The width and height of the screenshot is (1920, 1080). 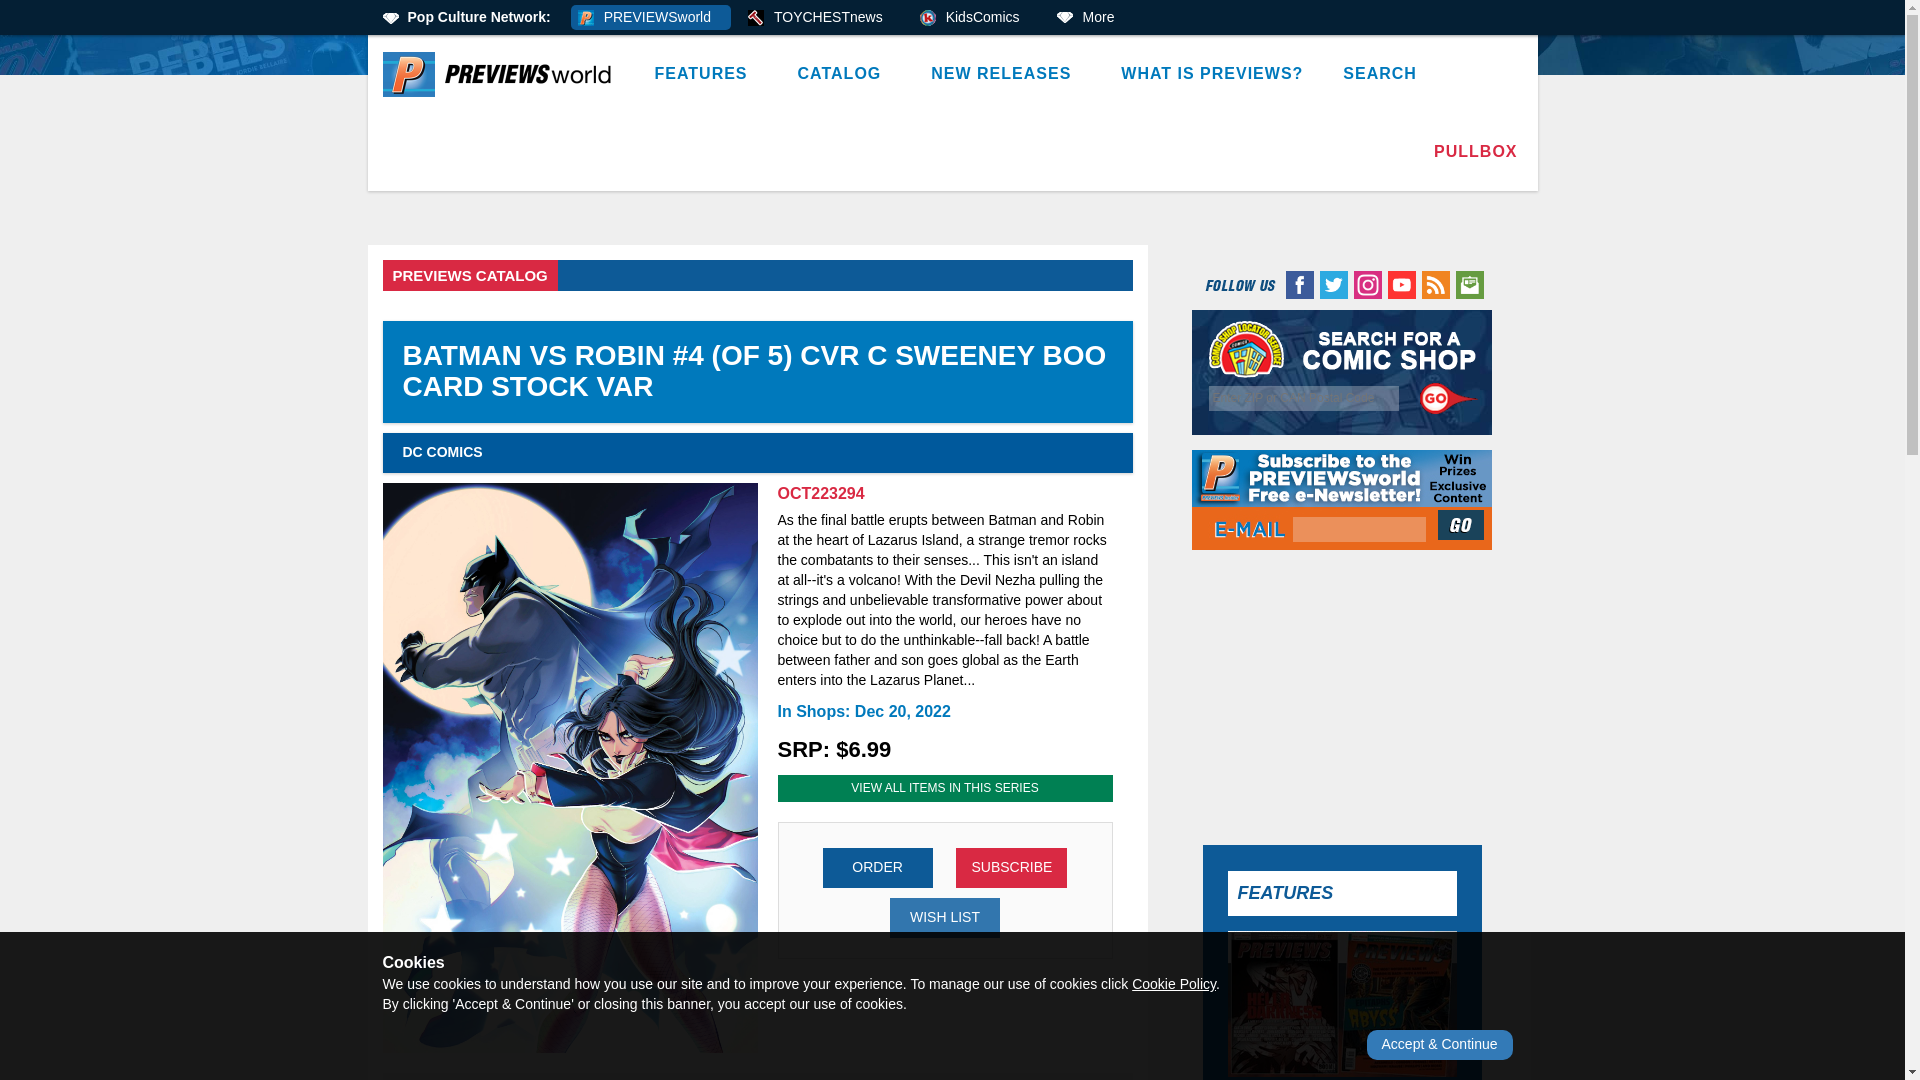 What do you see at coordinates (650, 18) in the screenshot?
I see `PREVIEWSworld` at bounding box center [650, 18].